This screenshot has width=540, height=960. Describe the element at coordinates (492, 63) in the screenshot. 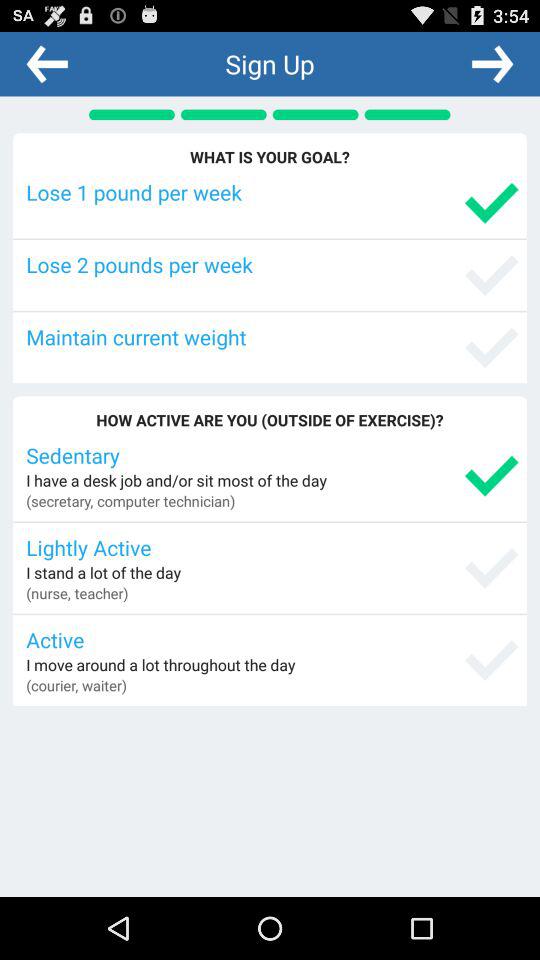

I see `choose item above the what is your icon` at that location.